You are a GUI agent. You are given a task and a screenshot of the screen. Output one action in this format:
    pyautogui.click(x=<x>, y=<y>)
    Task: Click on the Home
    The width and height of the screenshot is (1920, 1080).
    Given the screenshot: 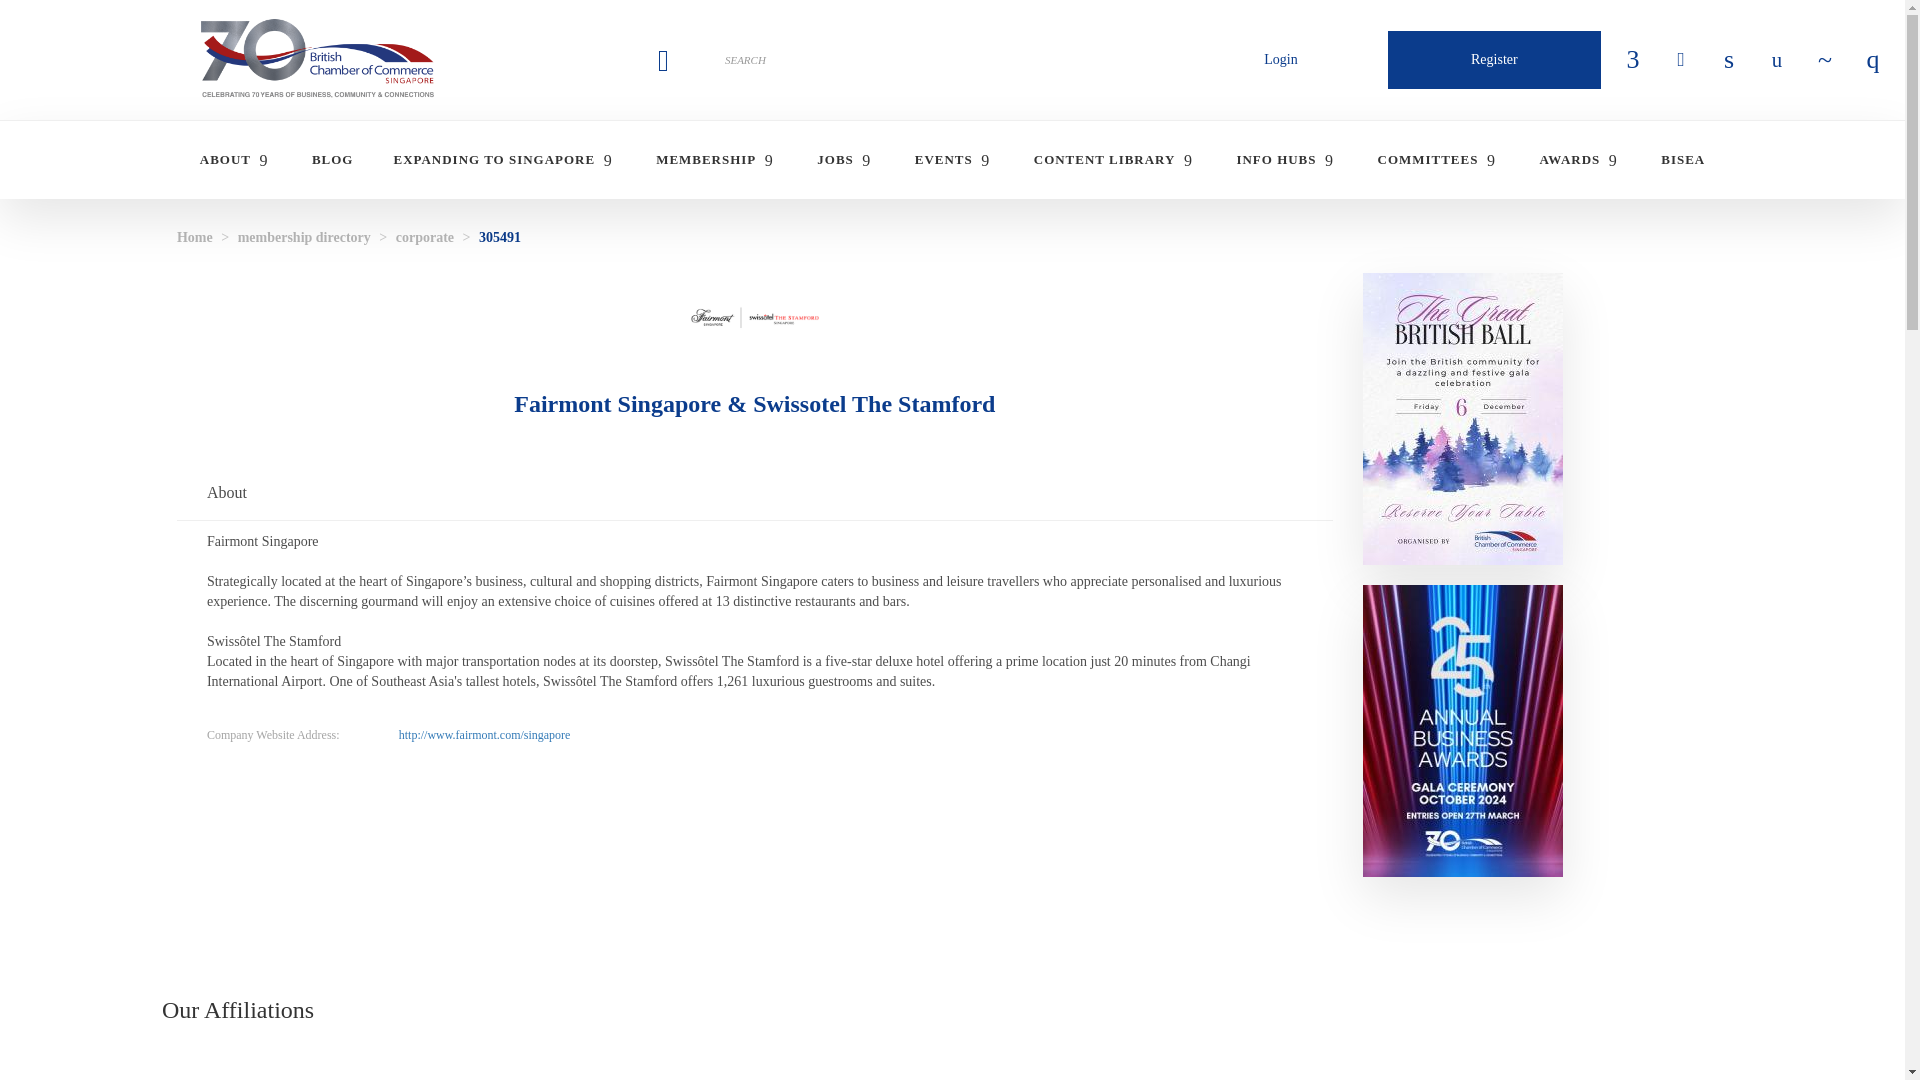 What is the action you would take?
    pyautogui.click(x=318, y=60)
    